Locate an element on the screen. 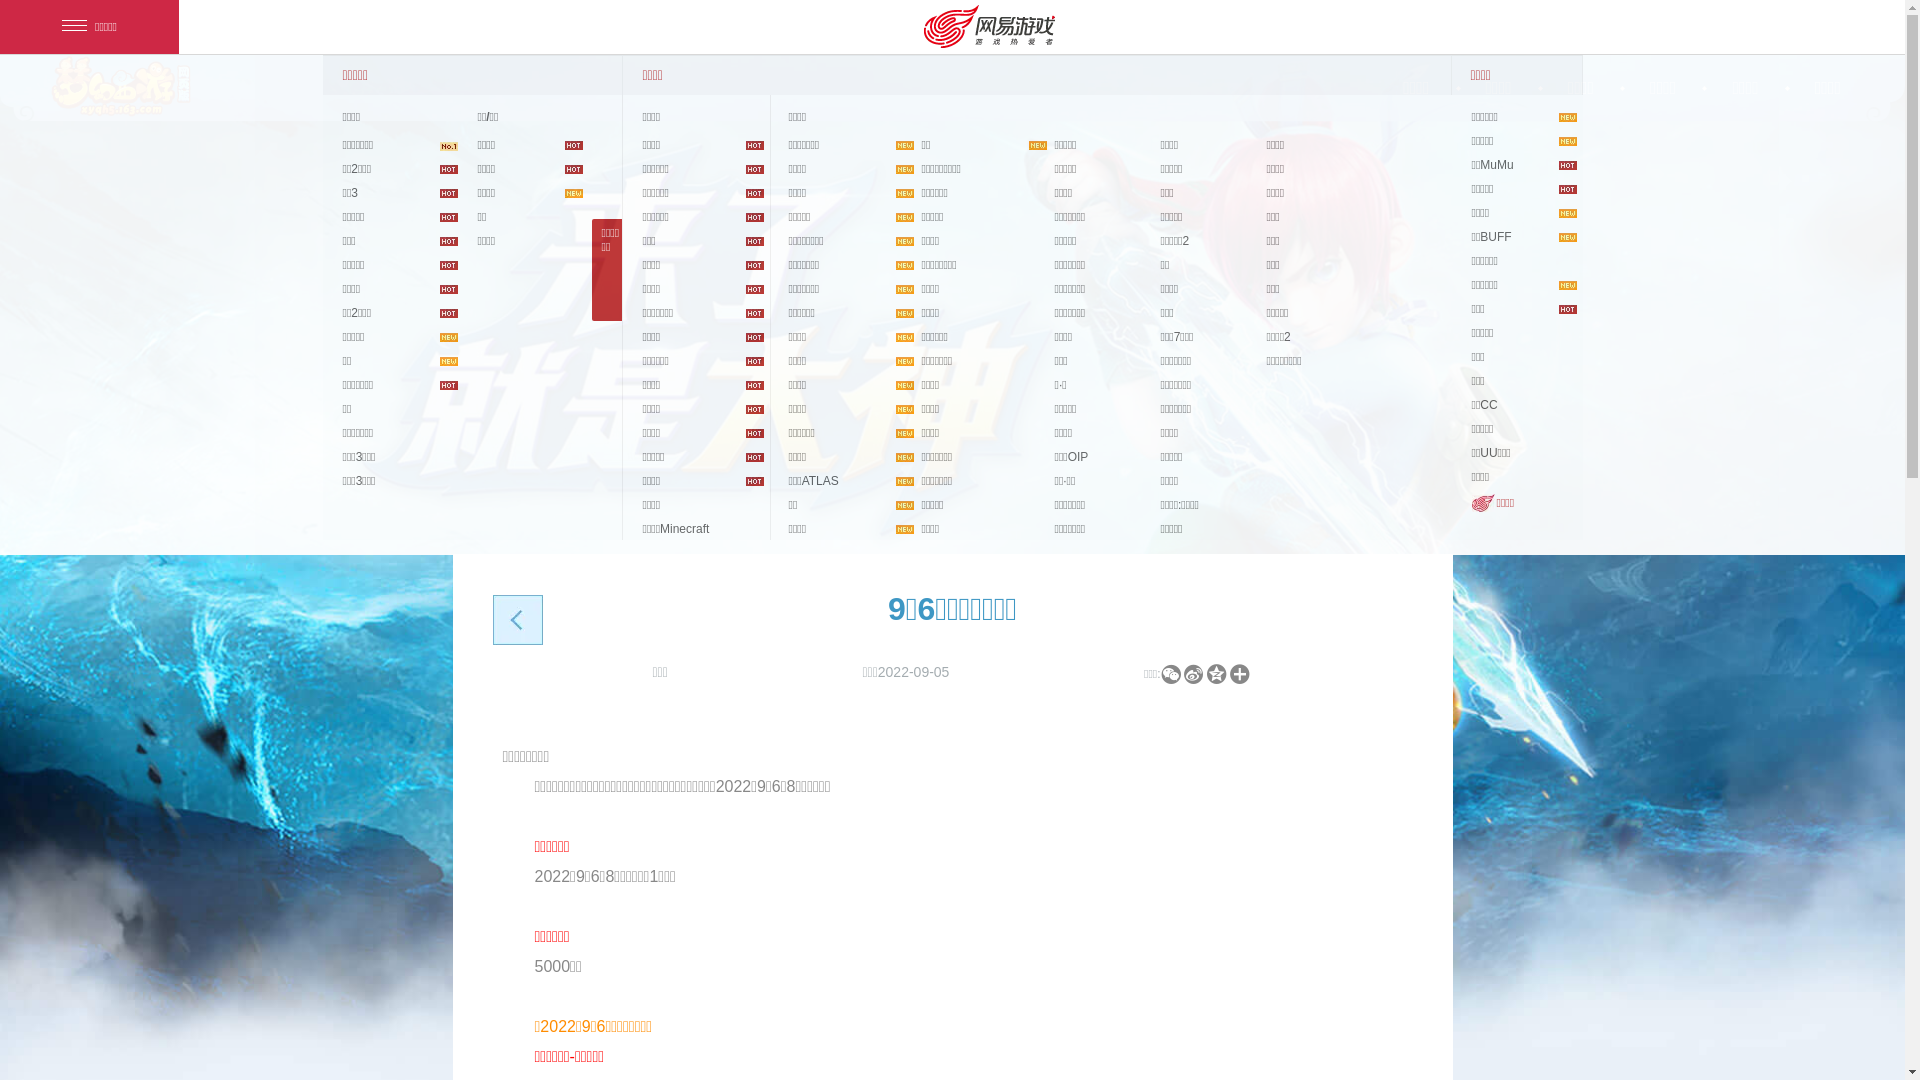 Image resolution: width=1920 pixels, height=1080 pixels. logo is located at coordinates (121, 86).